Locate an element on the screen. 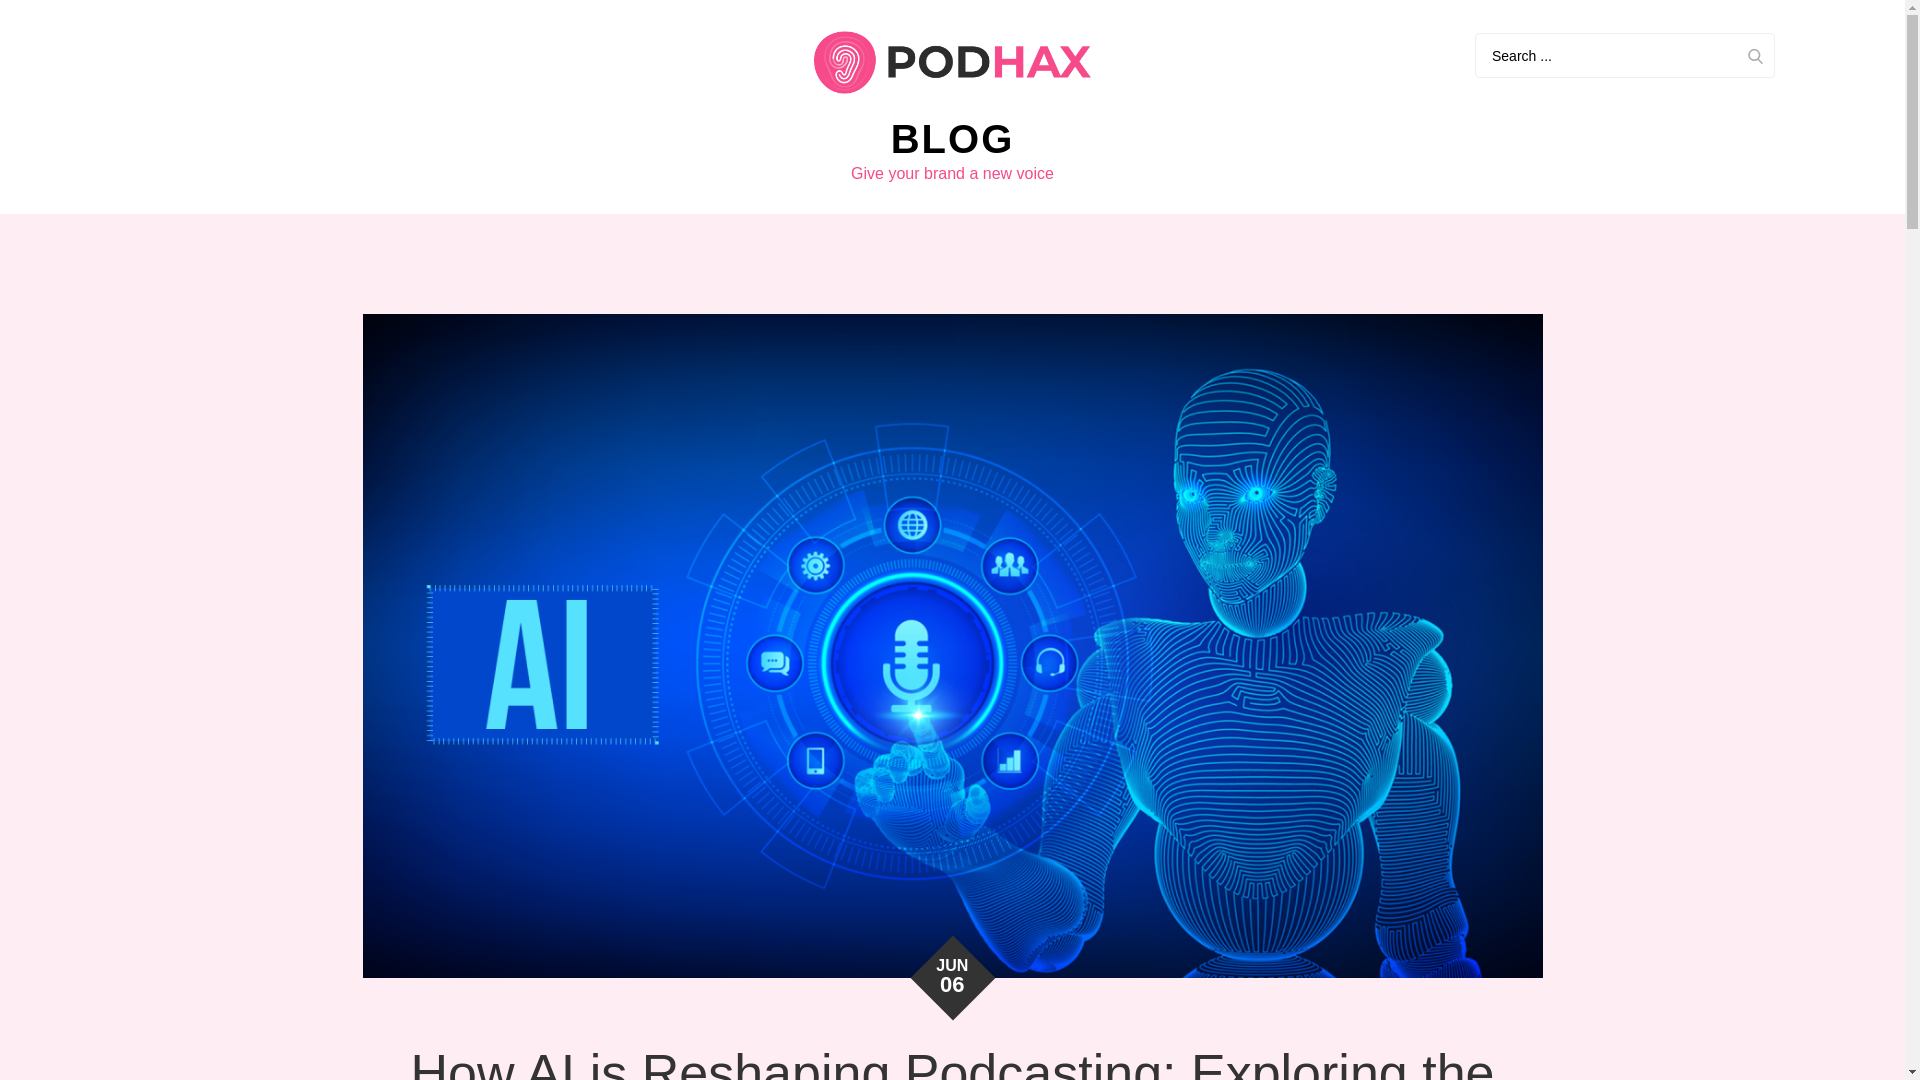 Image resolution: width=1920 pixels, height=1080 pixels. Search is located at coordinates (1754, 55).